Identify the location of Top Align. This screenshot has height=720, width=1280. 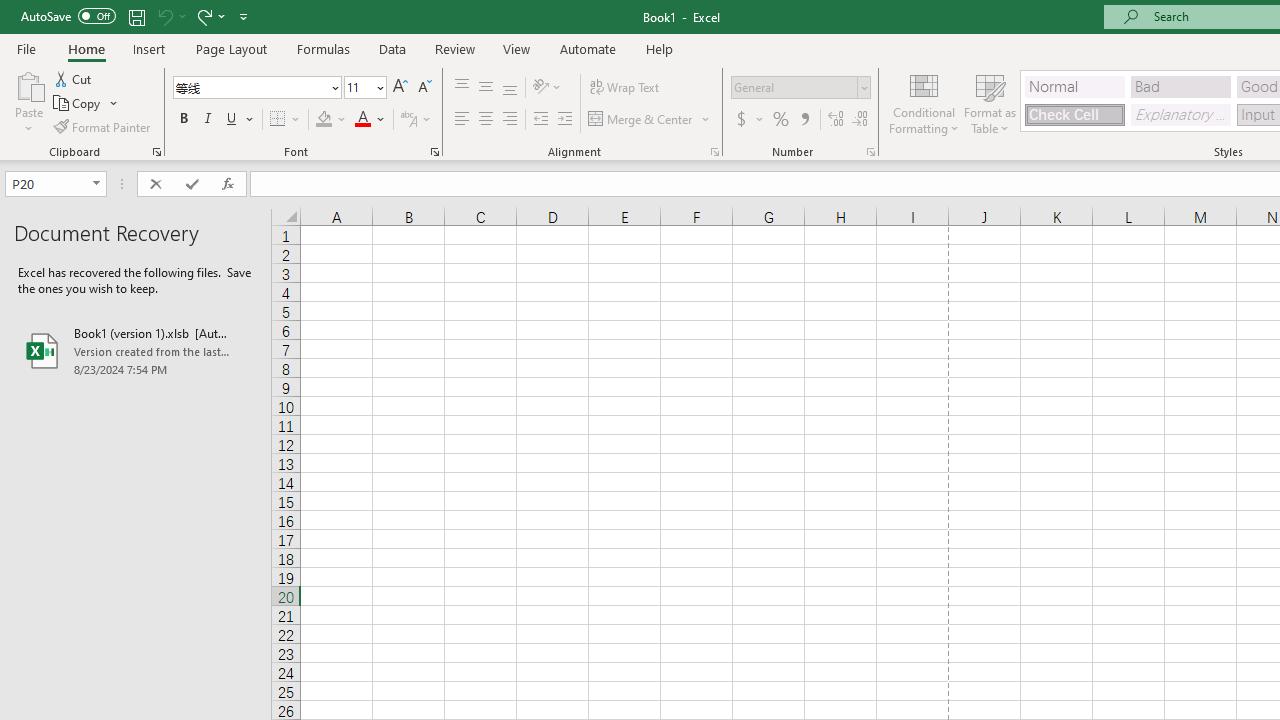
(462, 88).